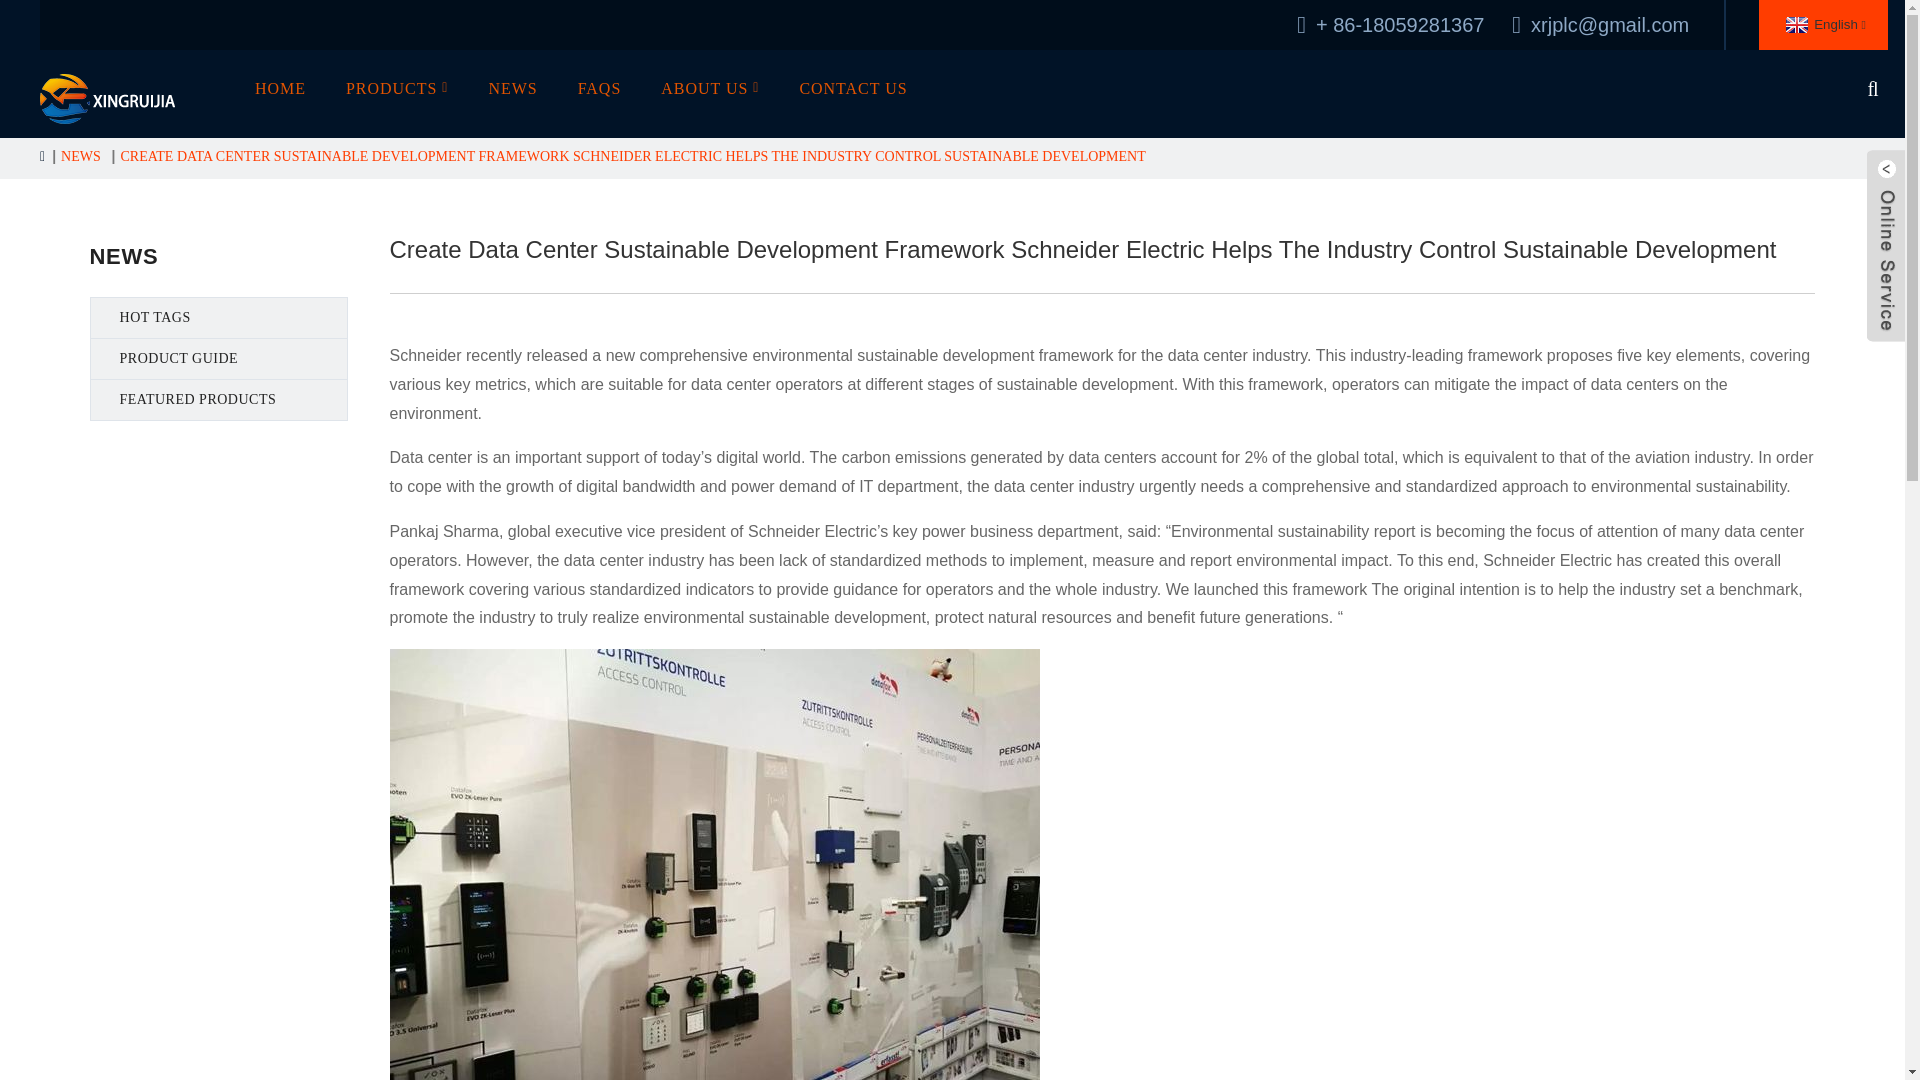 The image size is (1920, 1080). Describe the element at coordinates (853, 88) in the screenshot. I see `CONTACT US` at that location.